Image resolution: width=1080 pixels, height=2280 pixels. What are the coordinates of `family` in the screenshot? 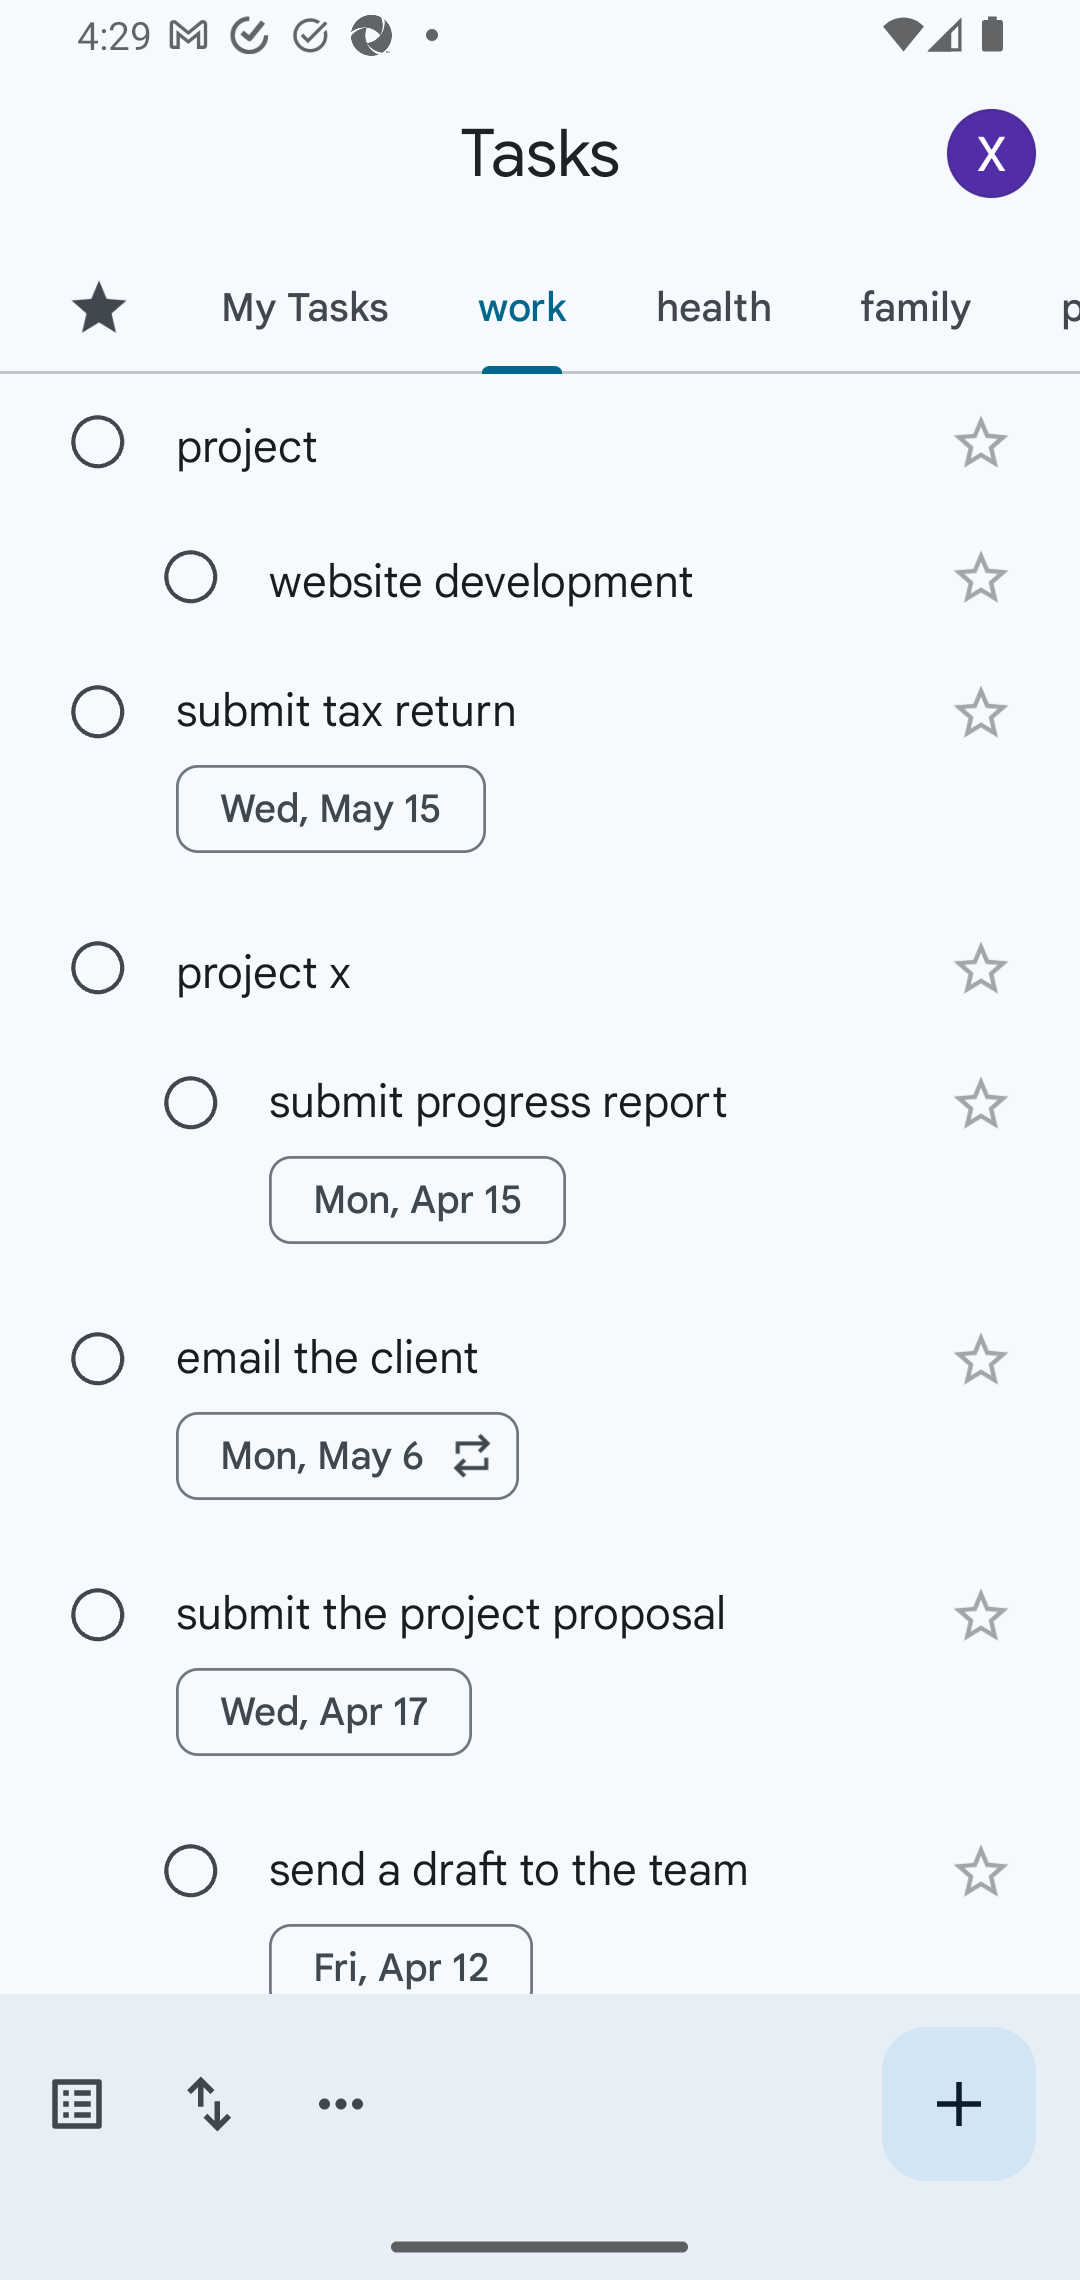 It's located at (916, 307).